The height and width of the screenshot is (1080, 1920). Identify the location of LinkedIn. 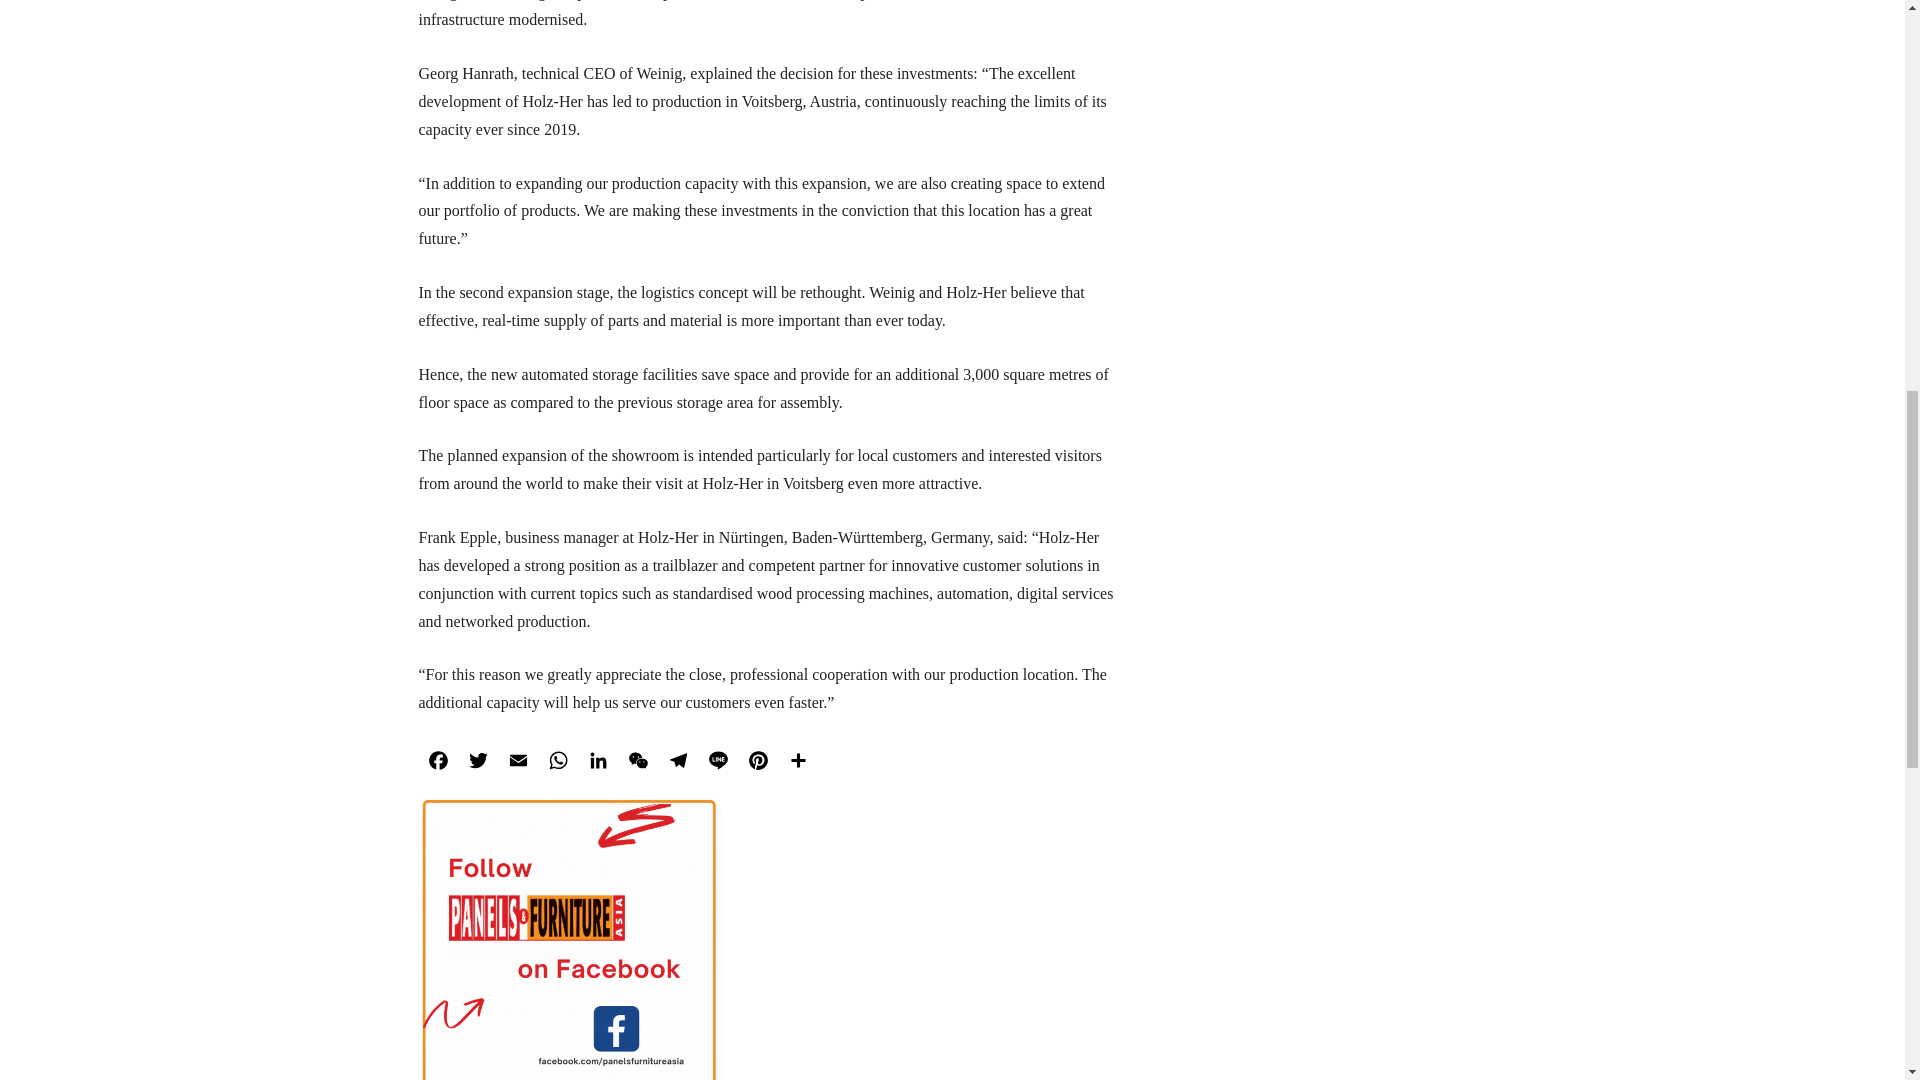
(598, 761).